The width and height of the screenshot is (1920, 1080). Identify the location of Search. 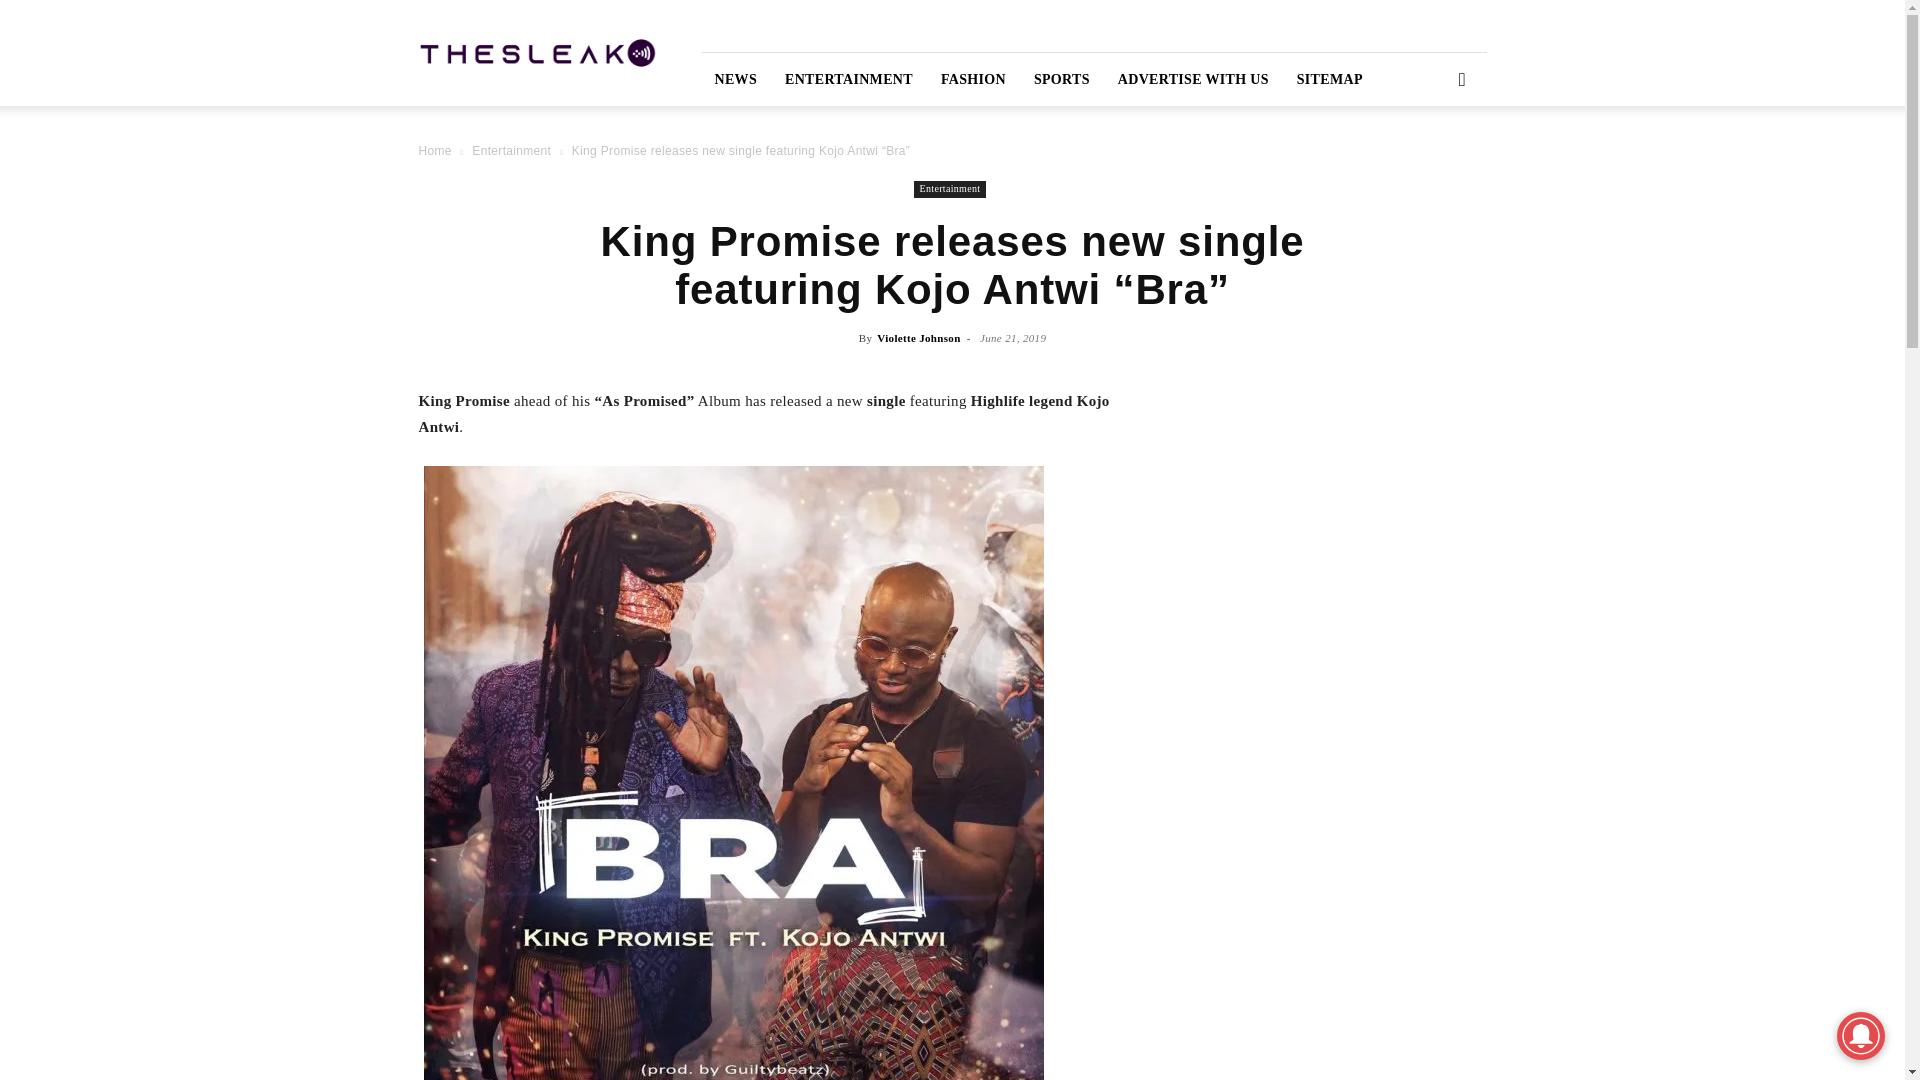
(1430, 162).